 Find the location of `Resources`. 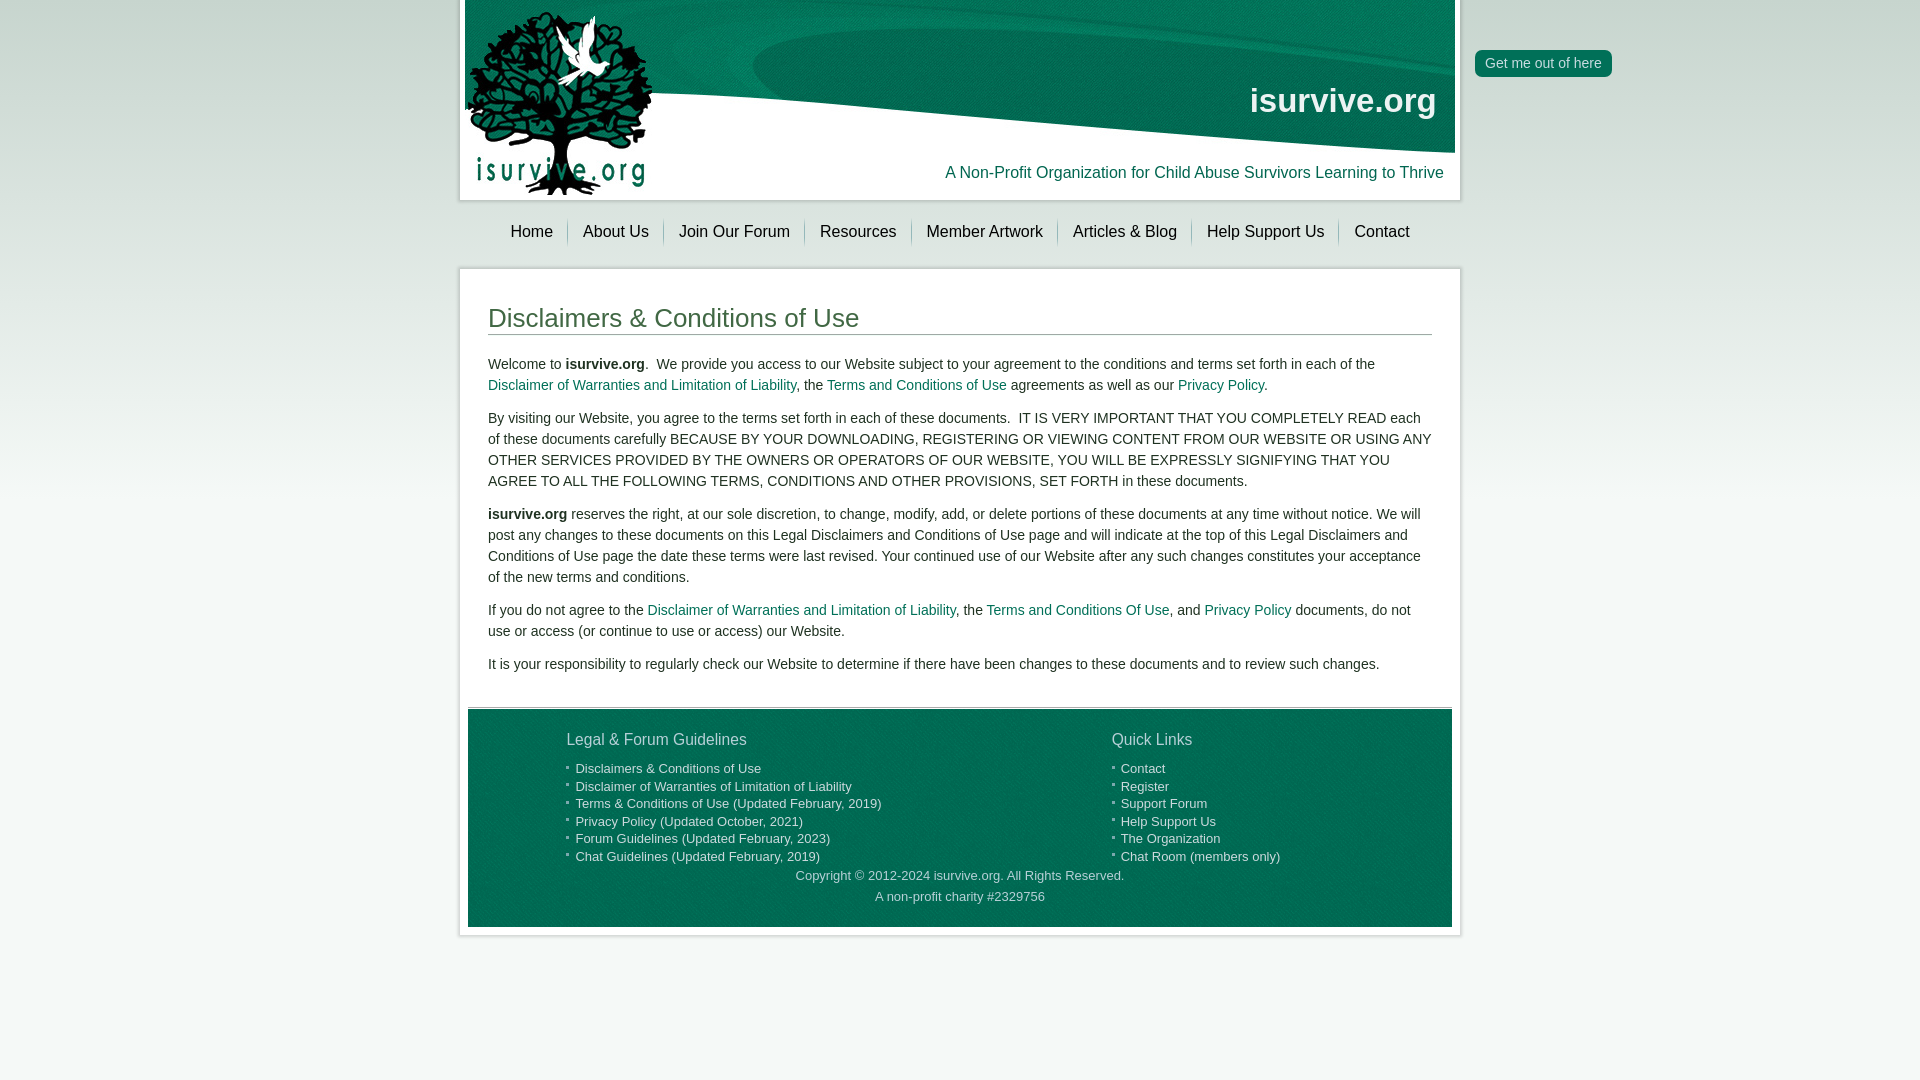

Resources is located at coordinates (857, 231).